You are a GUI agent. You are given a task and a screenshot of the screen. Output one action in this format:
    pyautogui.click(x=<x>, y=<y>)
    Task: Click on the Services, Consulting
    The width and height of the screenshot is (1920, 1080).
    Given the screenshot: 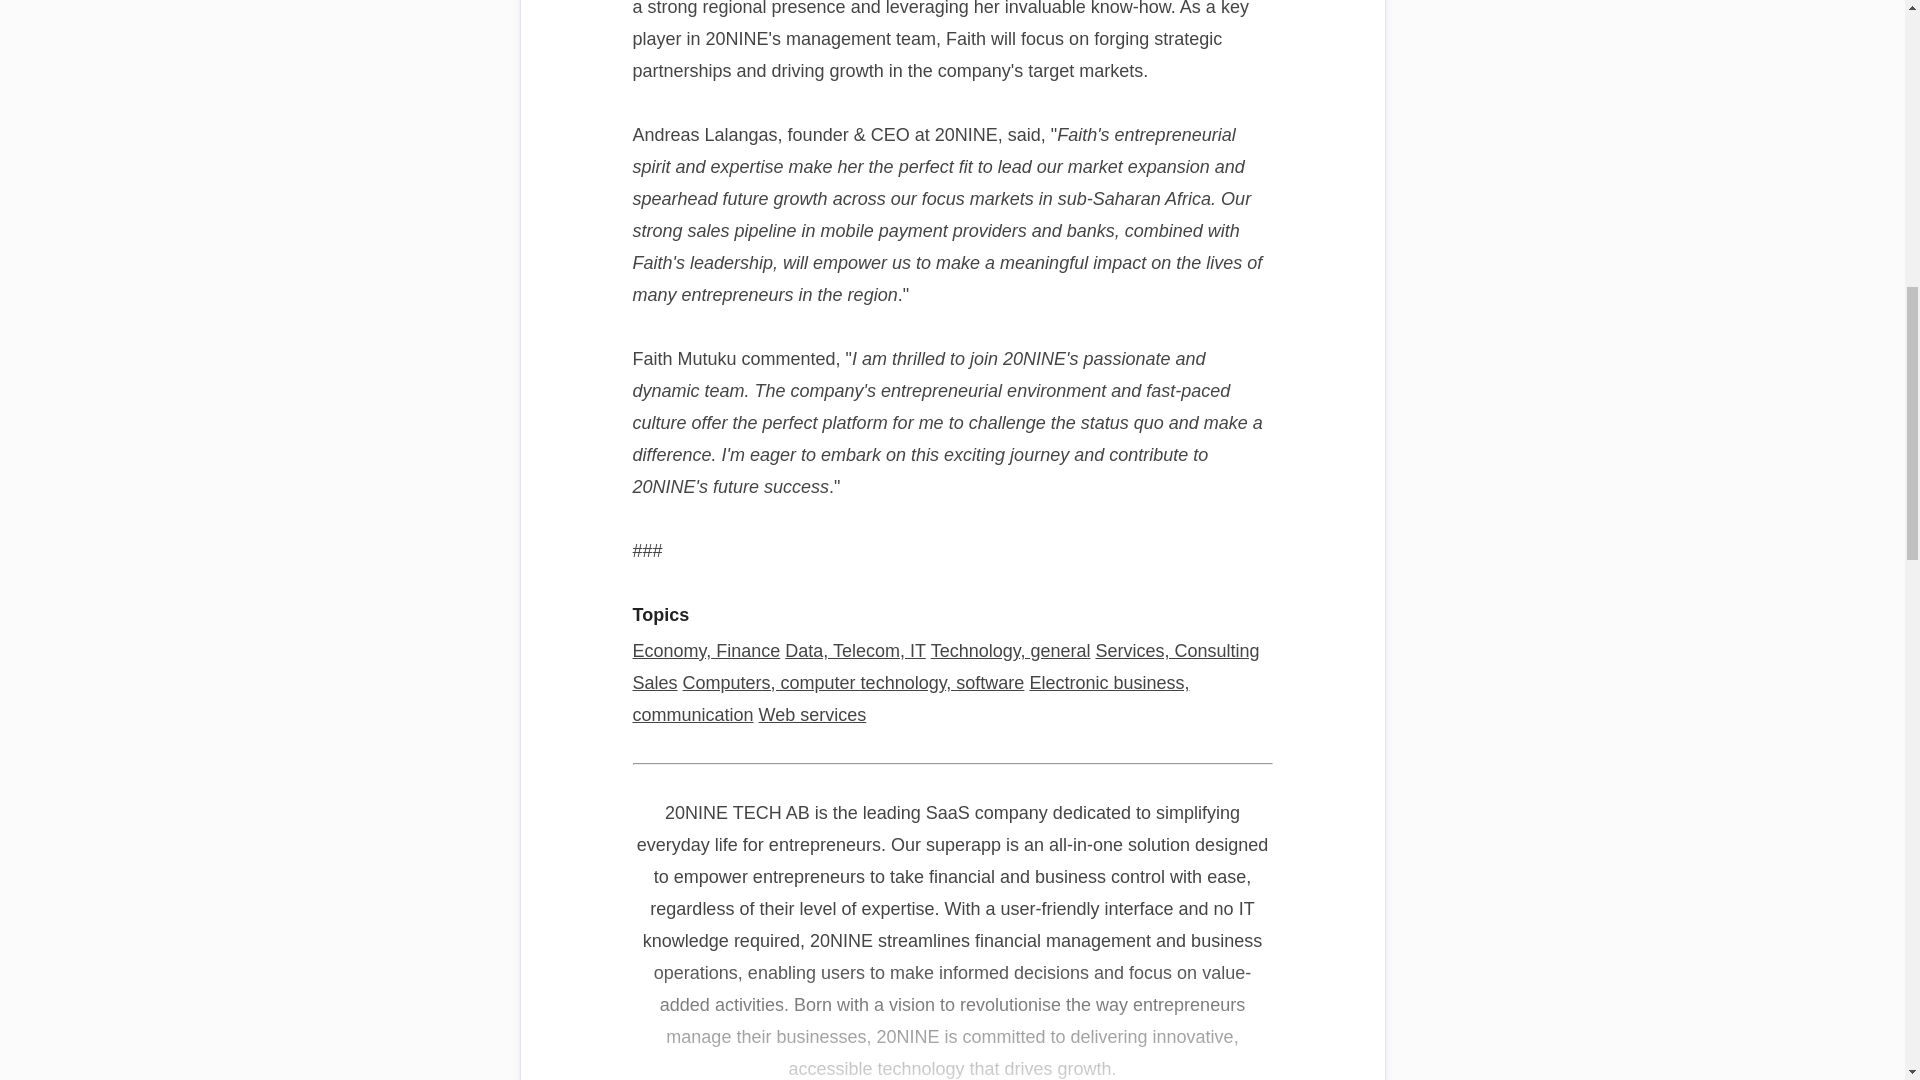 What is the action you would take?
    pyautogui.click(x=1176, y=650)
    